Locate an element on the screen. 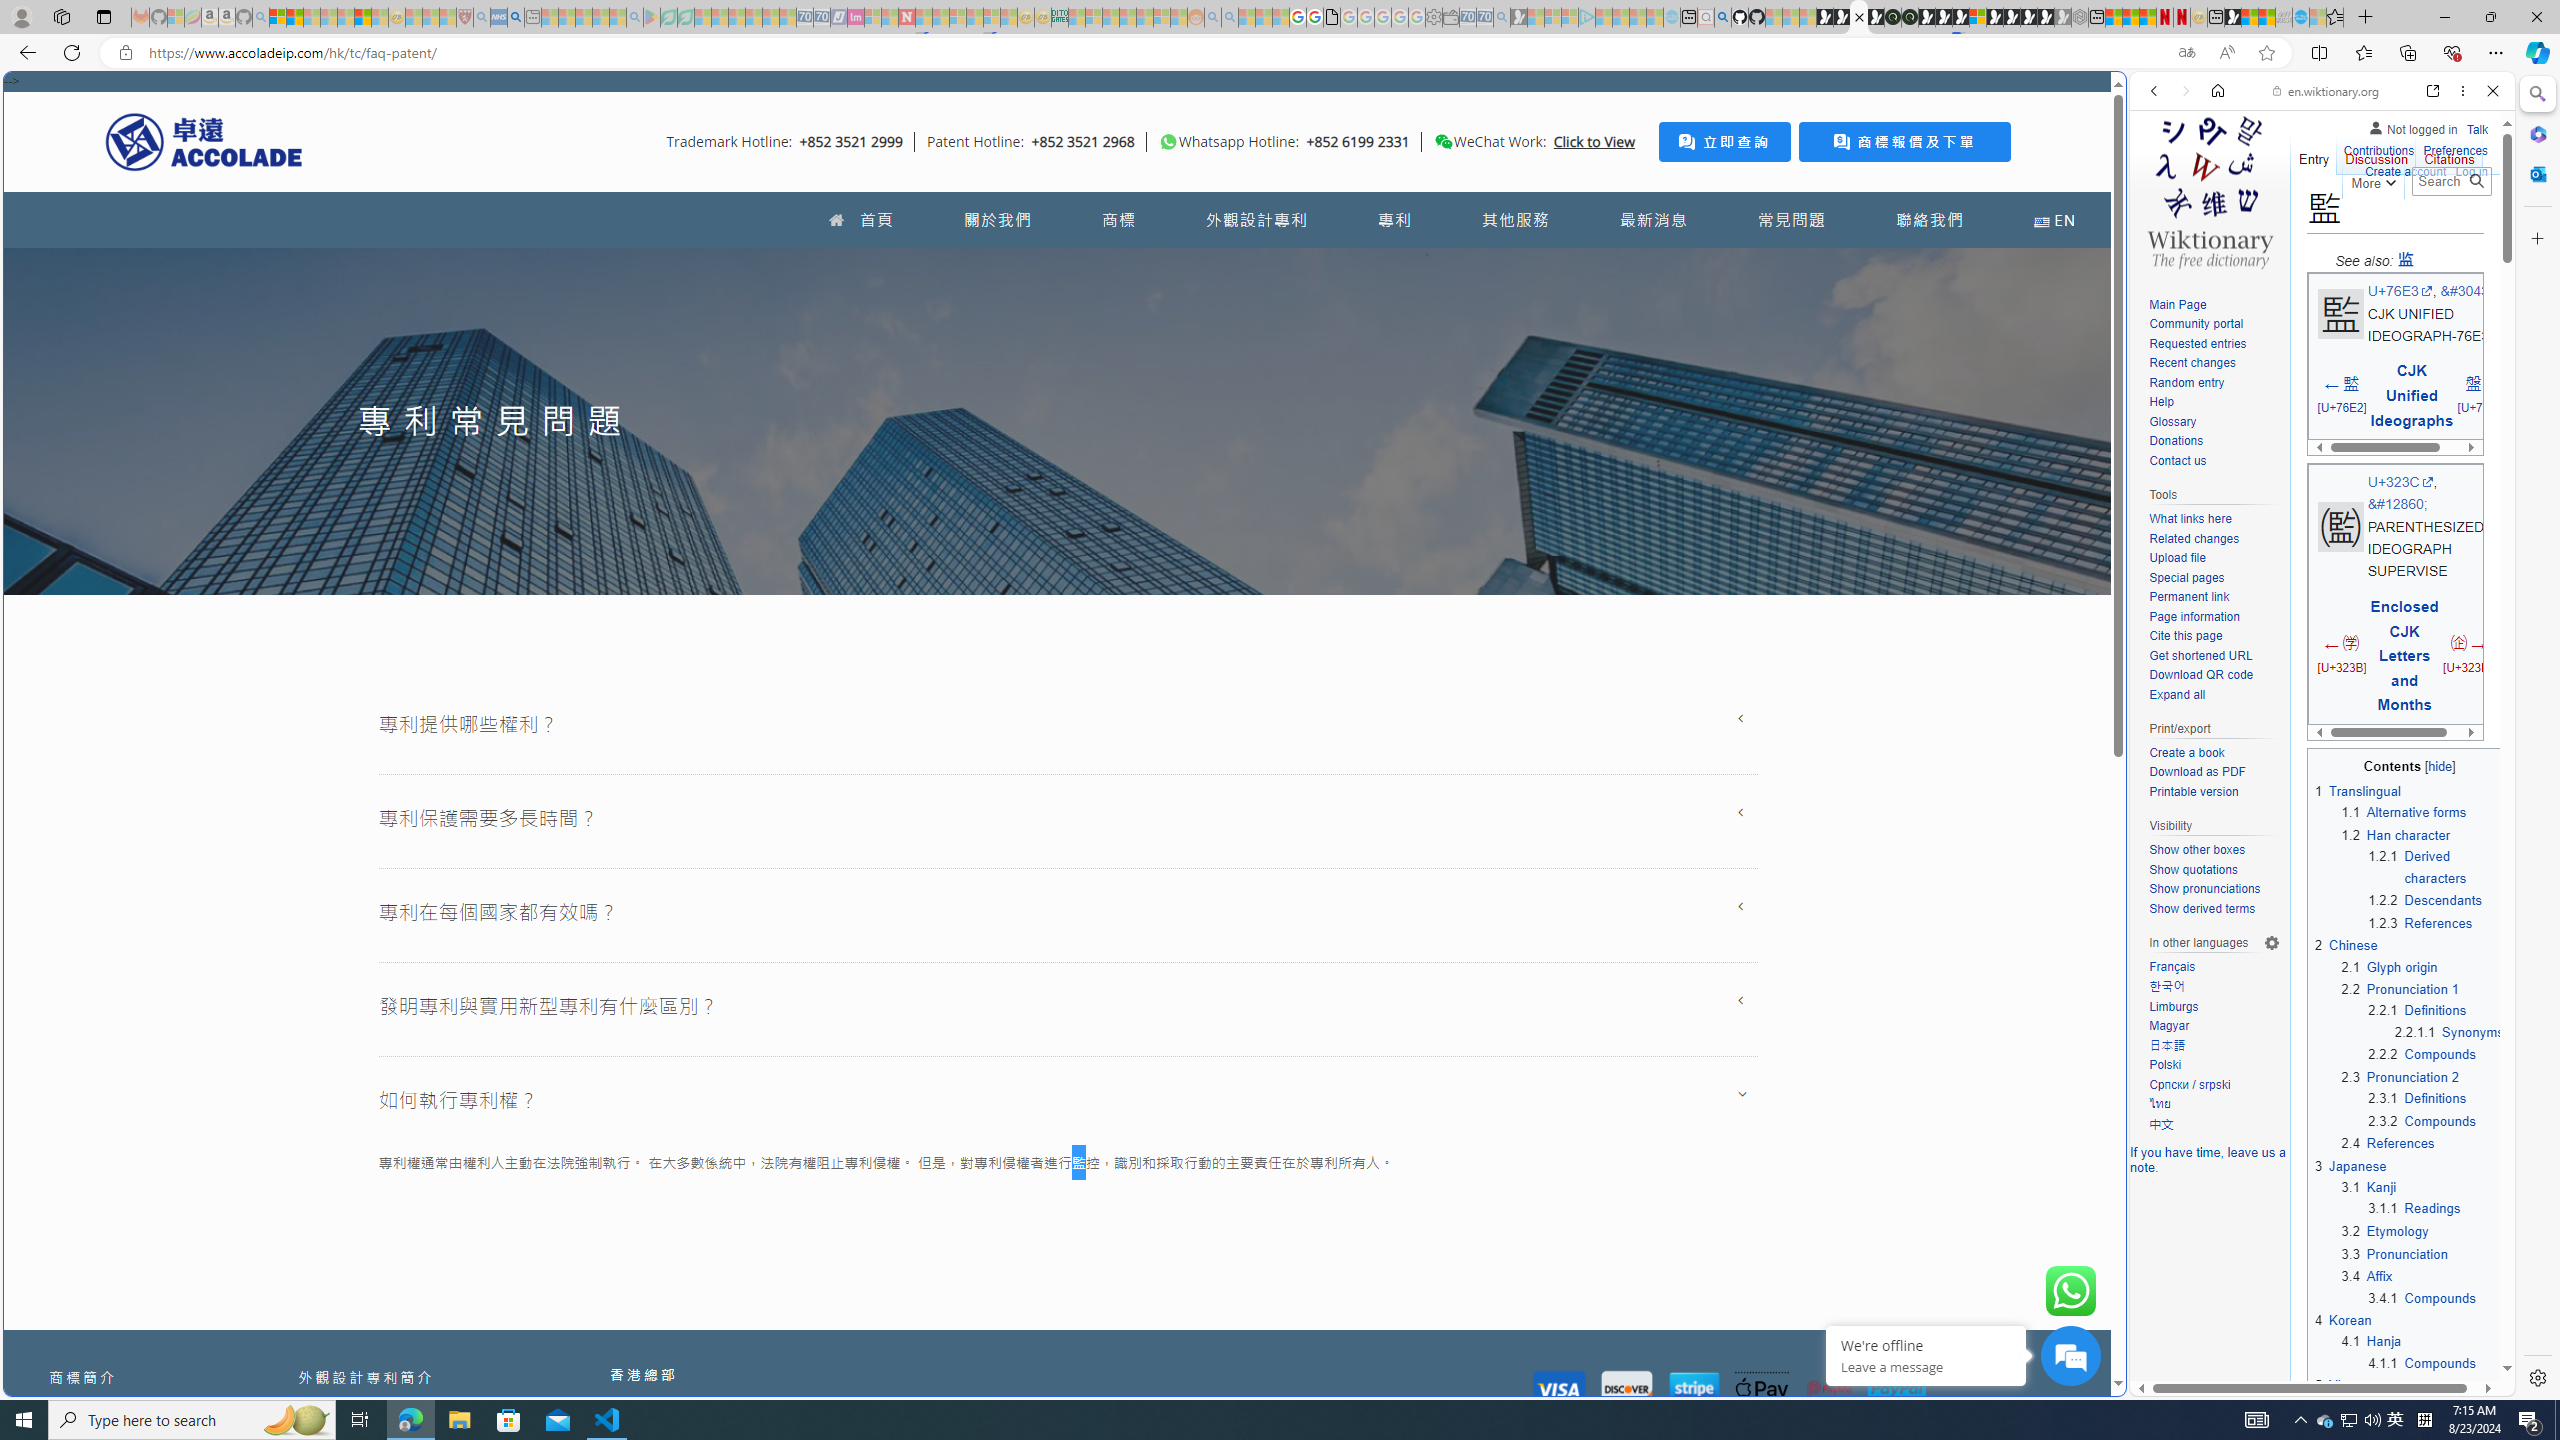  Glossary is located at coordinates (2214, 422).